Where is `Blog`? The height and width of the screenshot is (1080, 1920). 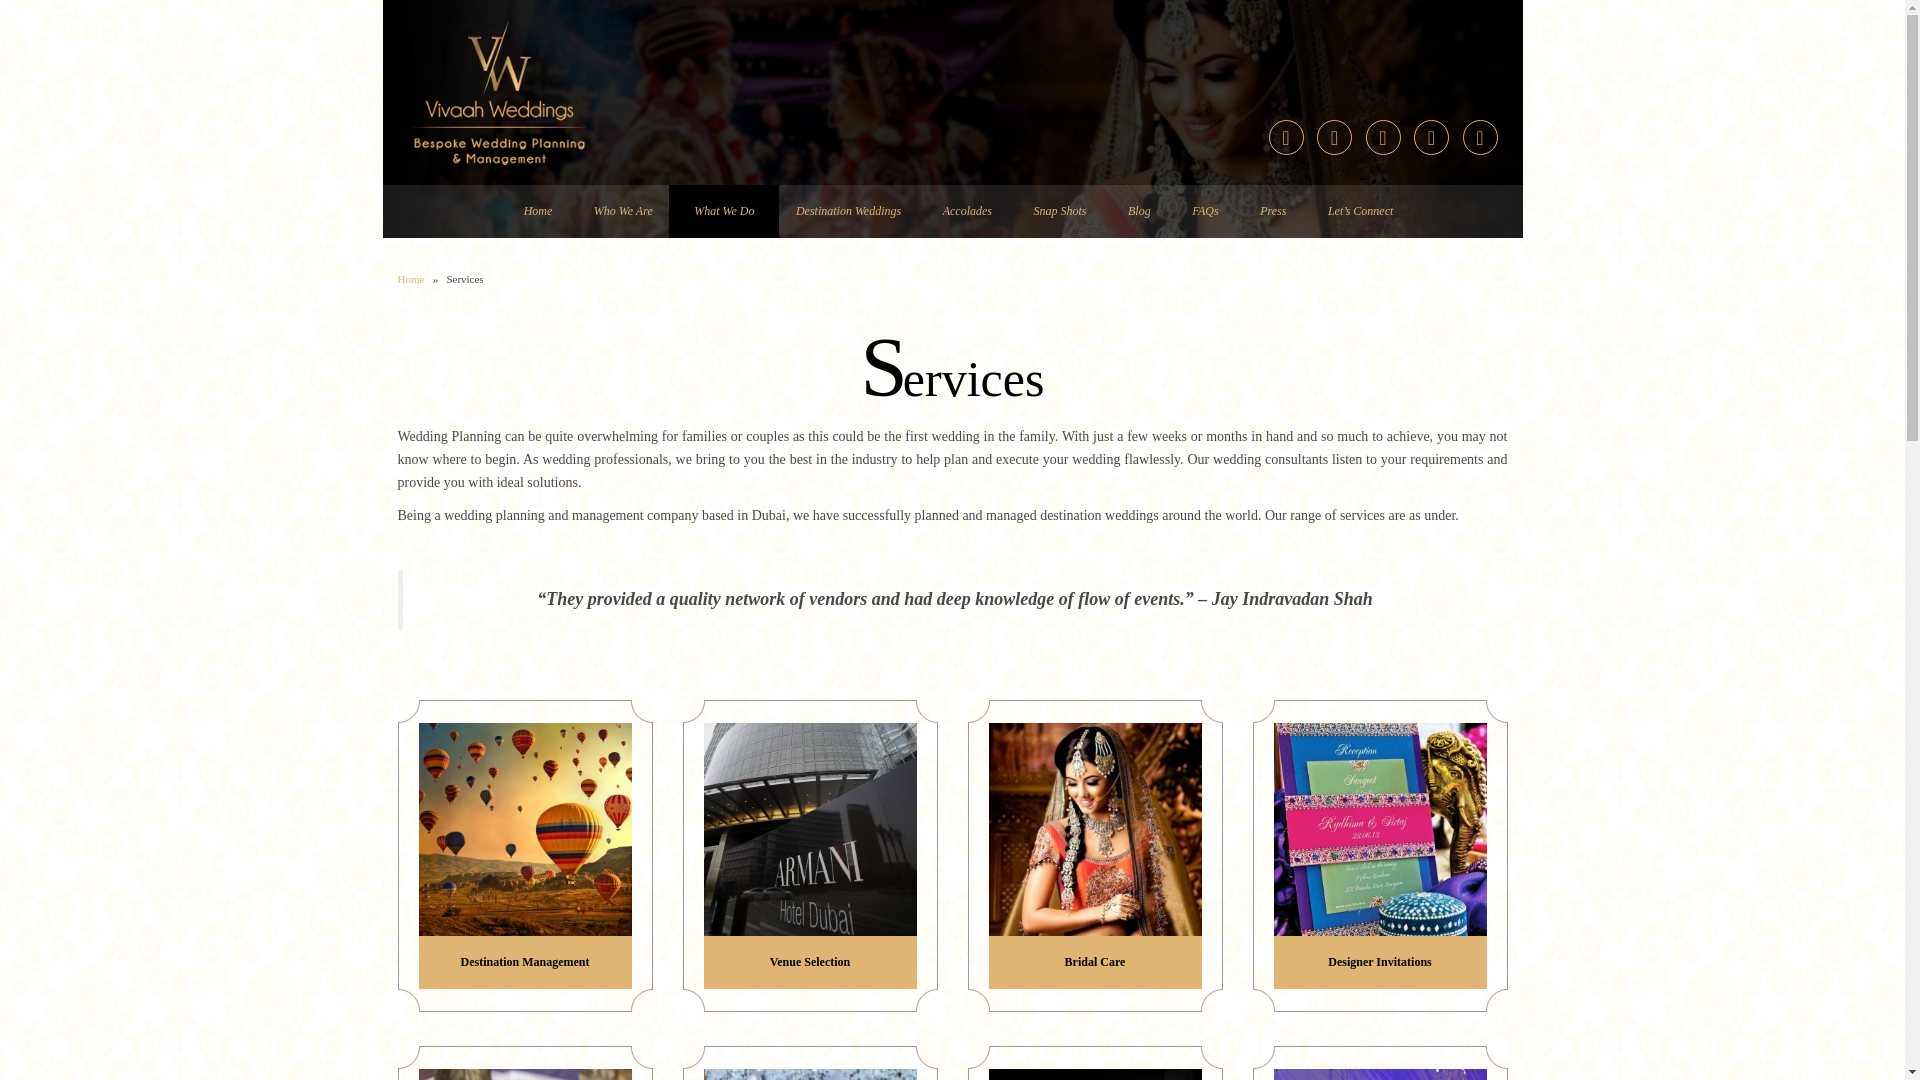
Blog is located at coordinates (1138, 210).